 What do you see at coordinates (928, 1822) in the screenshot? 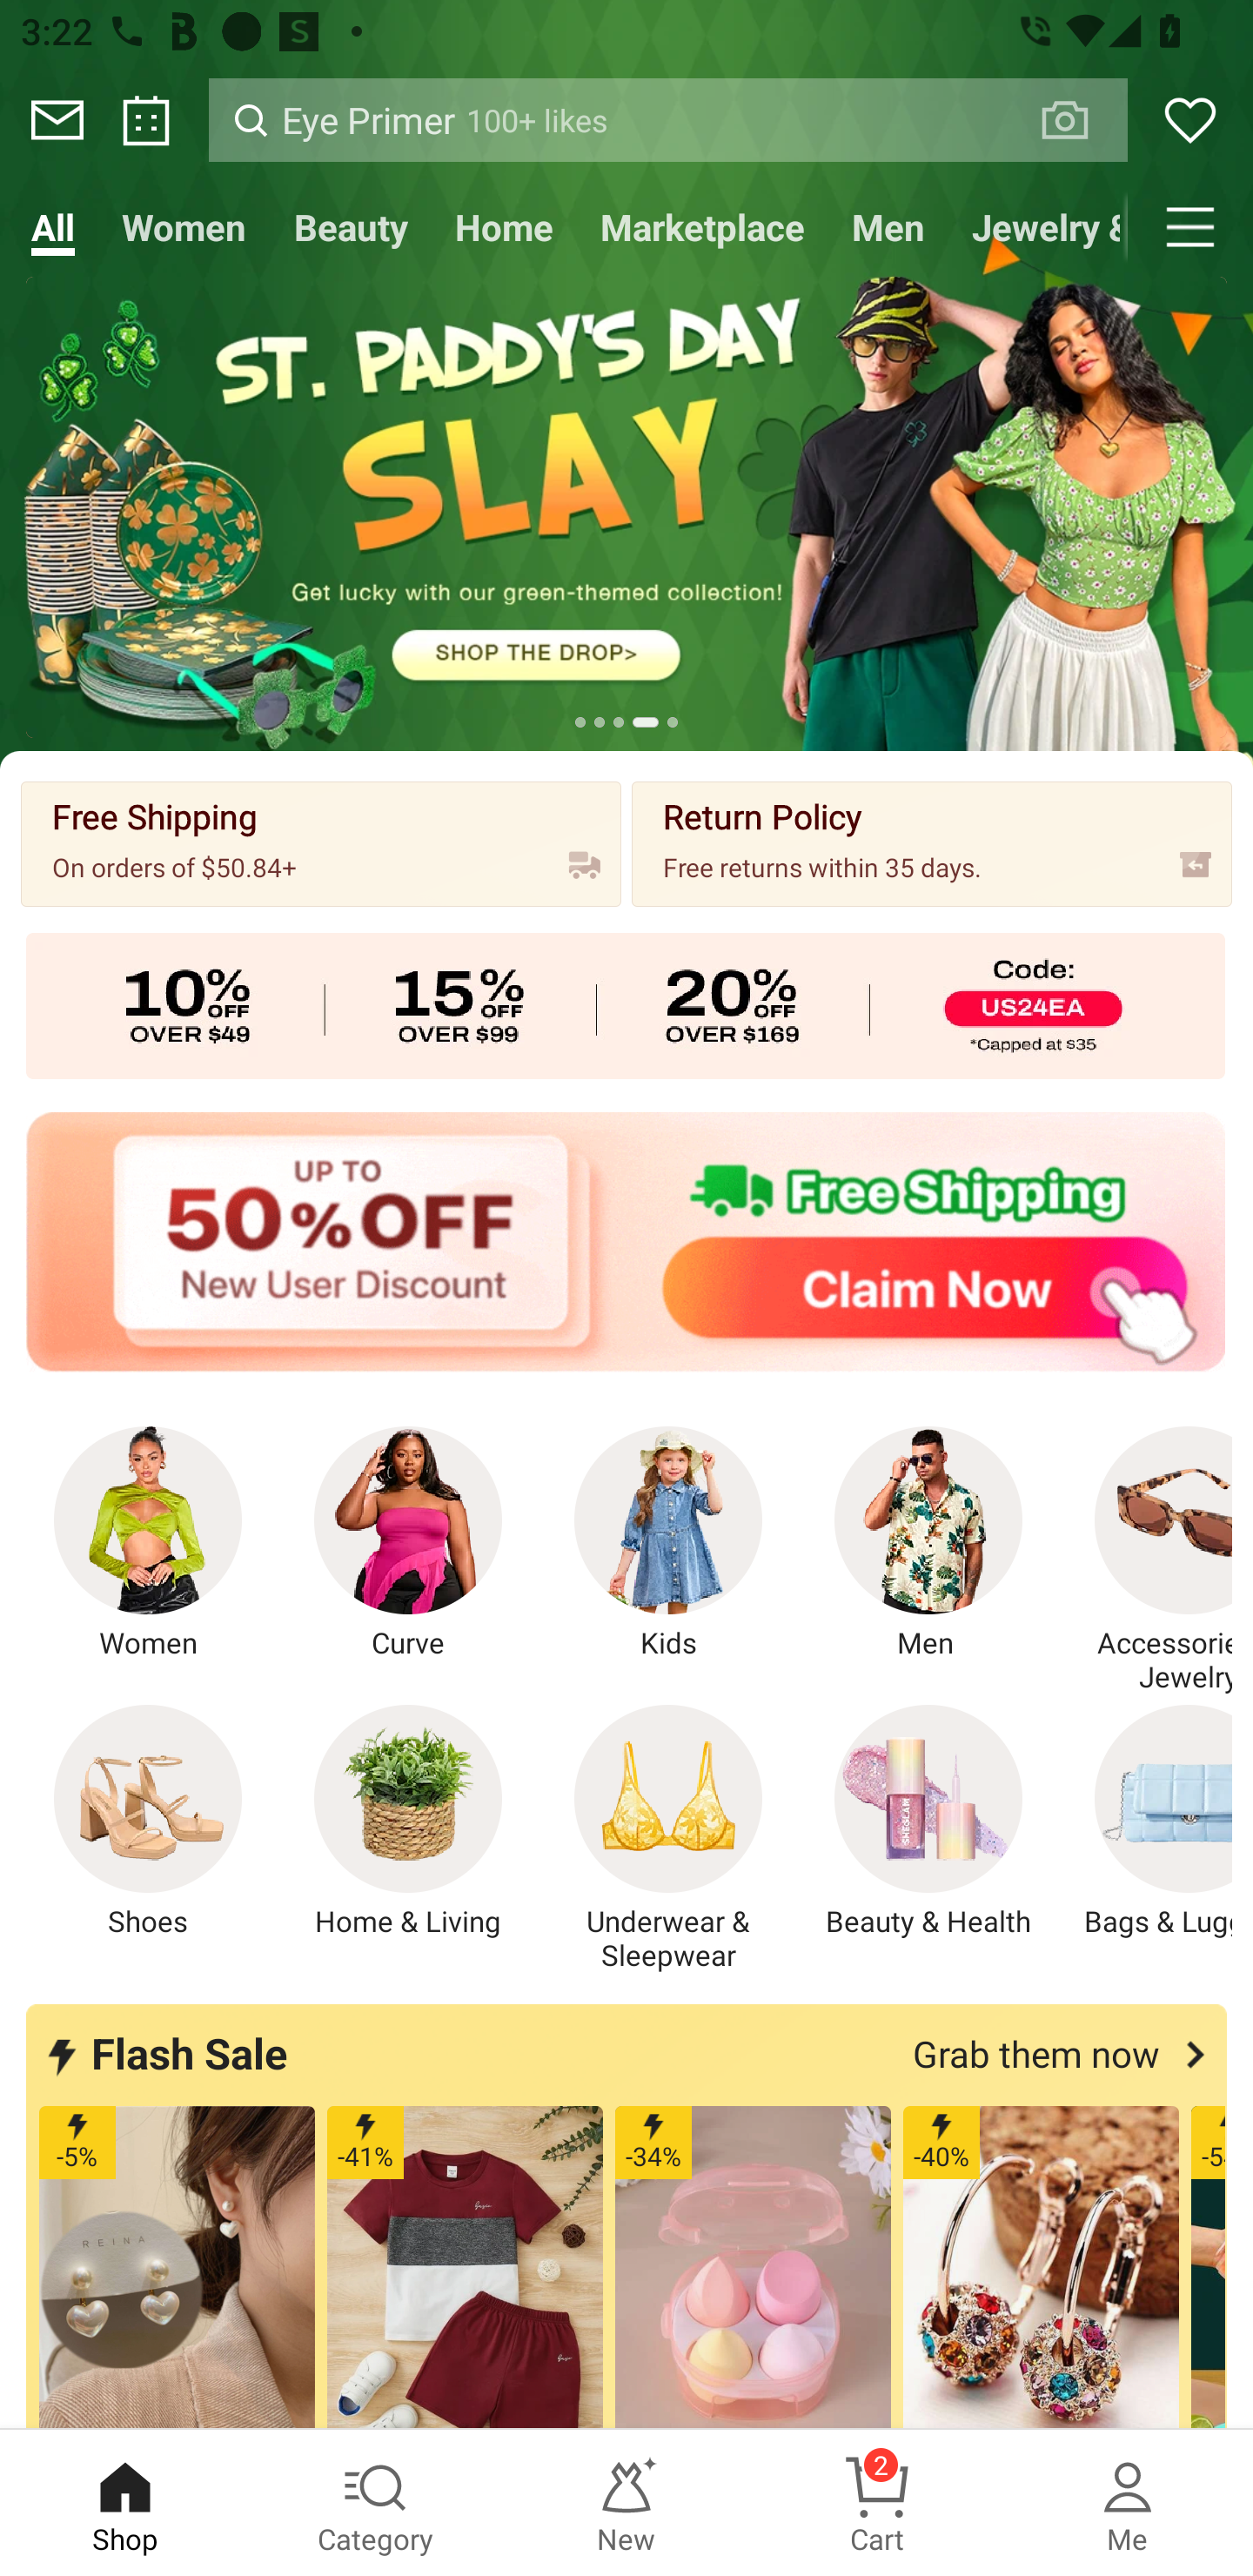
I see `Beauty & Health` at bounding box center [928, 1822].